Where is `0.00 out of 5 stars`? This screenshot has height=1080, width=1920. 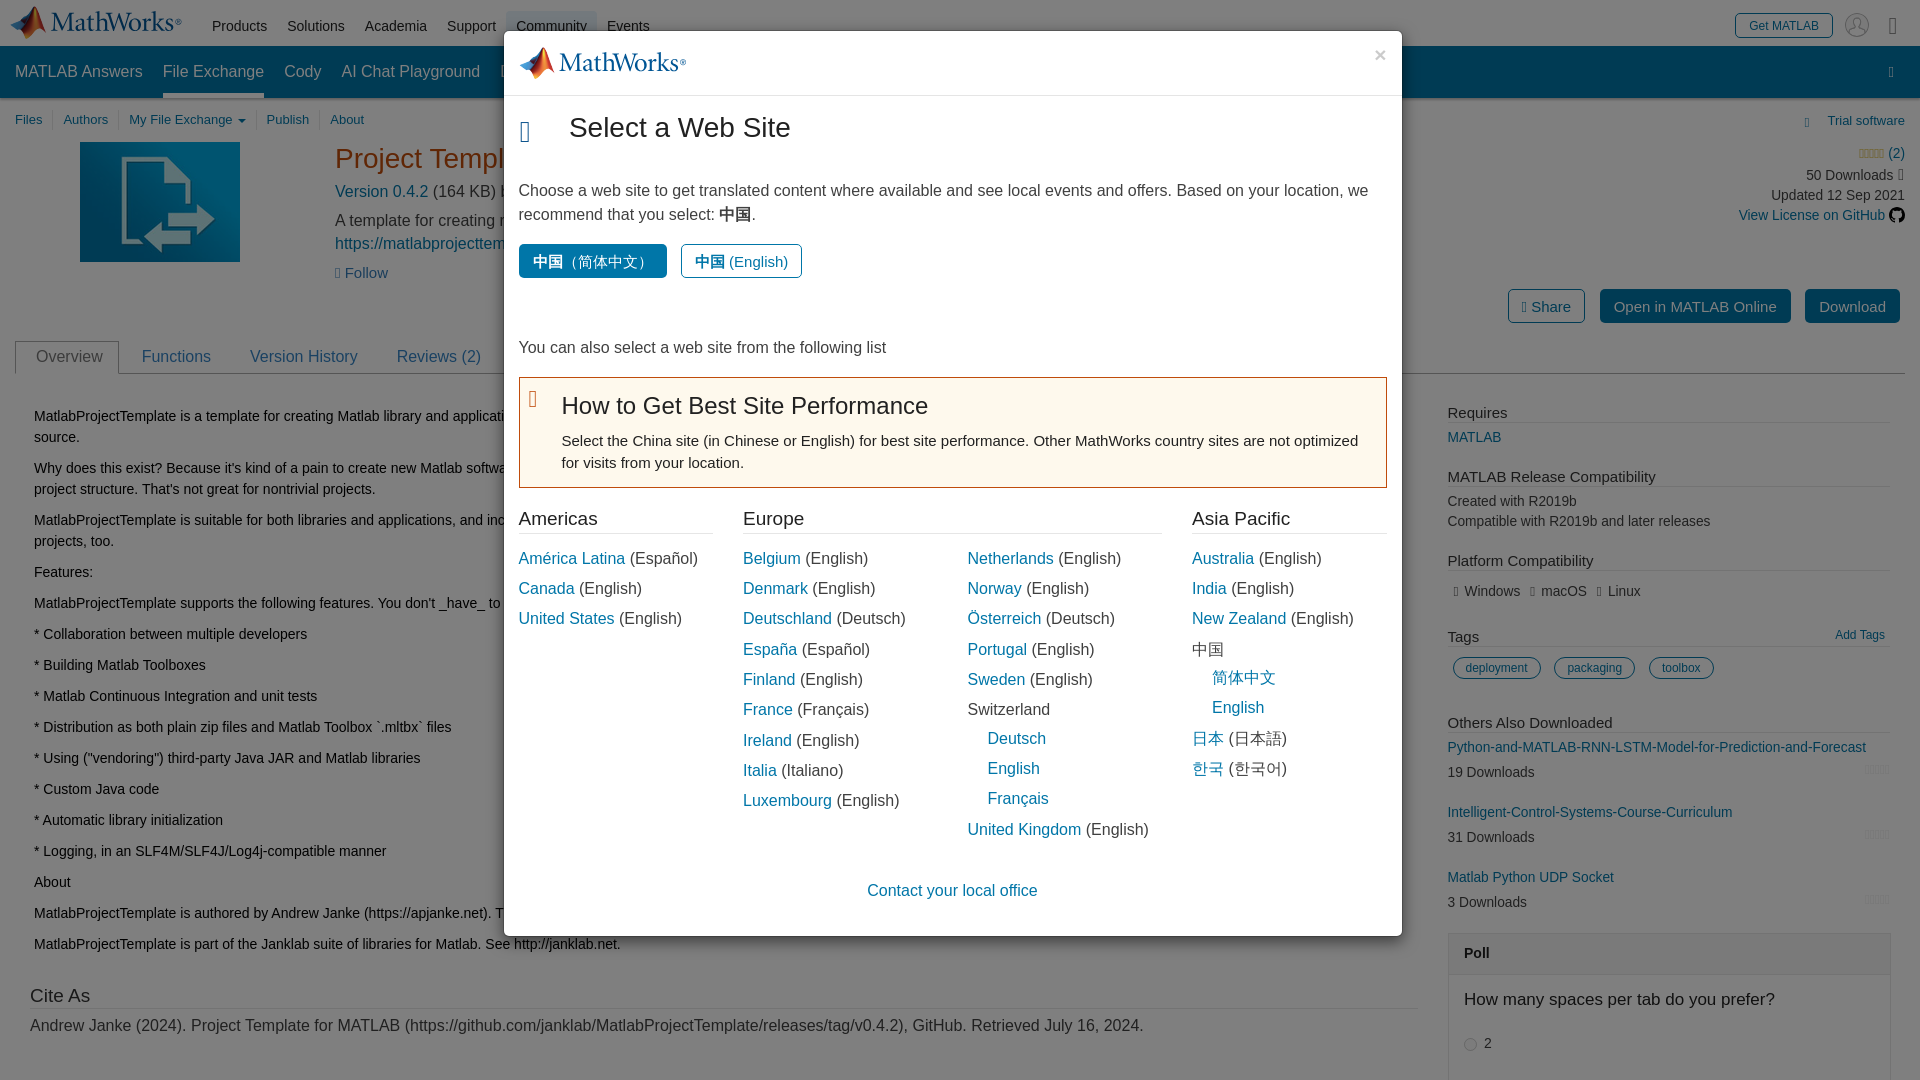
0.00 out of 5 stars is located at coordinates (1876, 834).